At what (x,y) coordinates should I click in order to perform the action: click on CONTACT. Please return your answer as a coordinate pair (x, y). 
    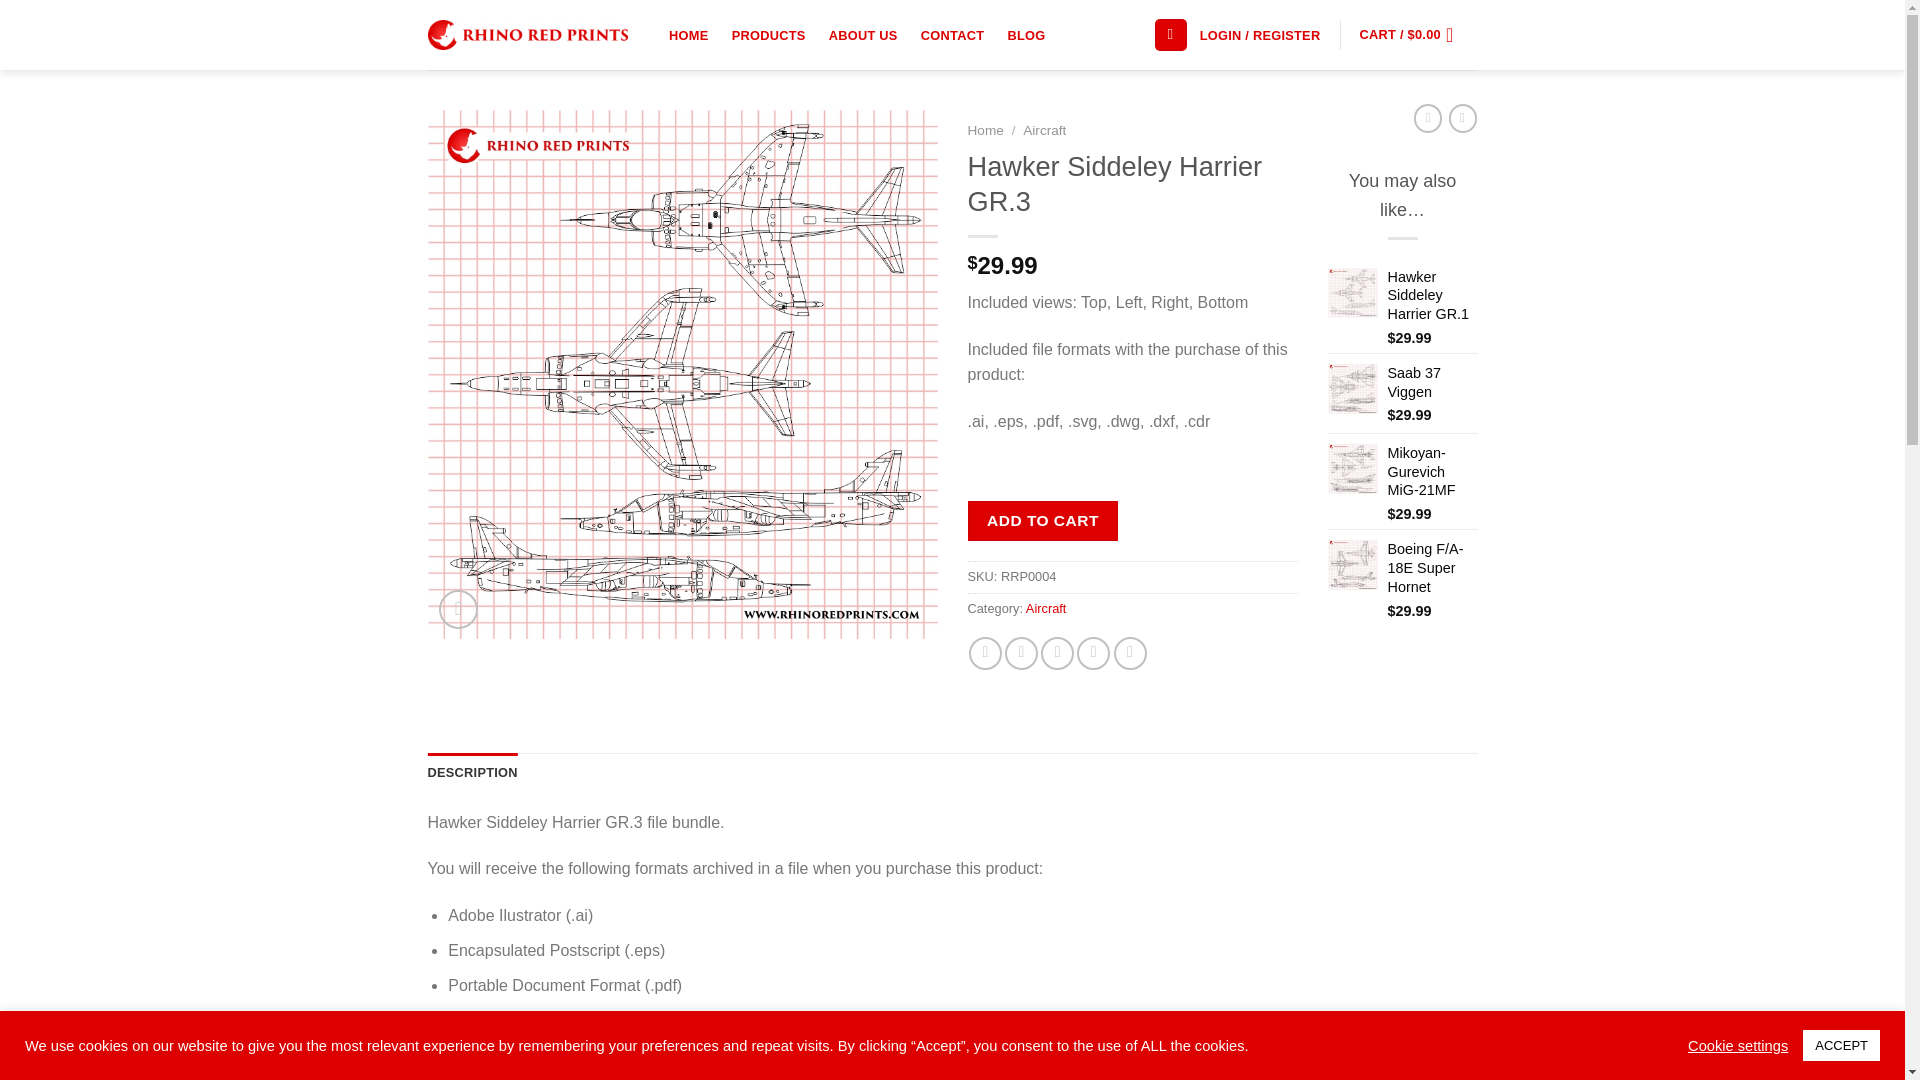
    Looking at the image, I should click on (952, 36).